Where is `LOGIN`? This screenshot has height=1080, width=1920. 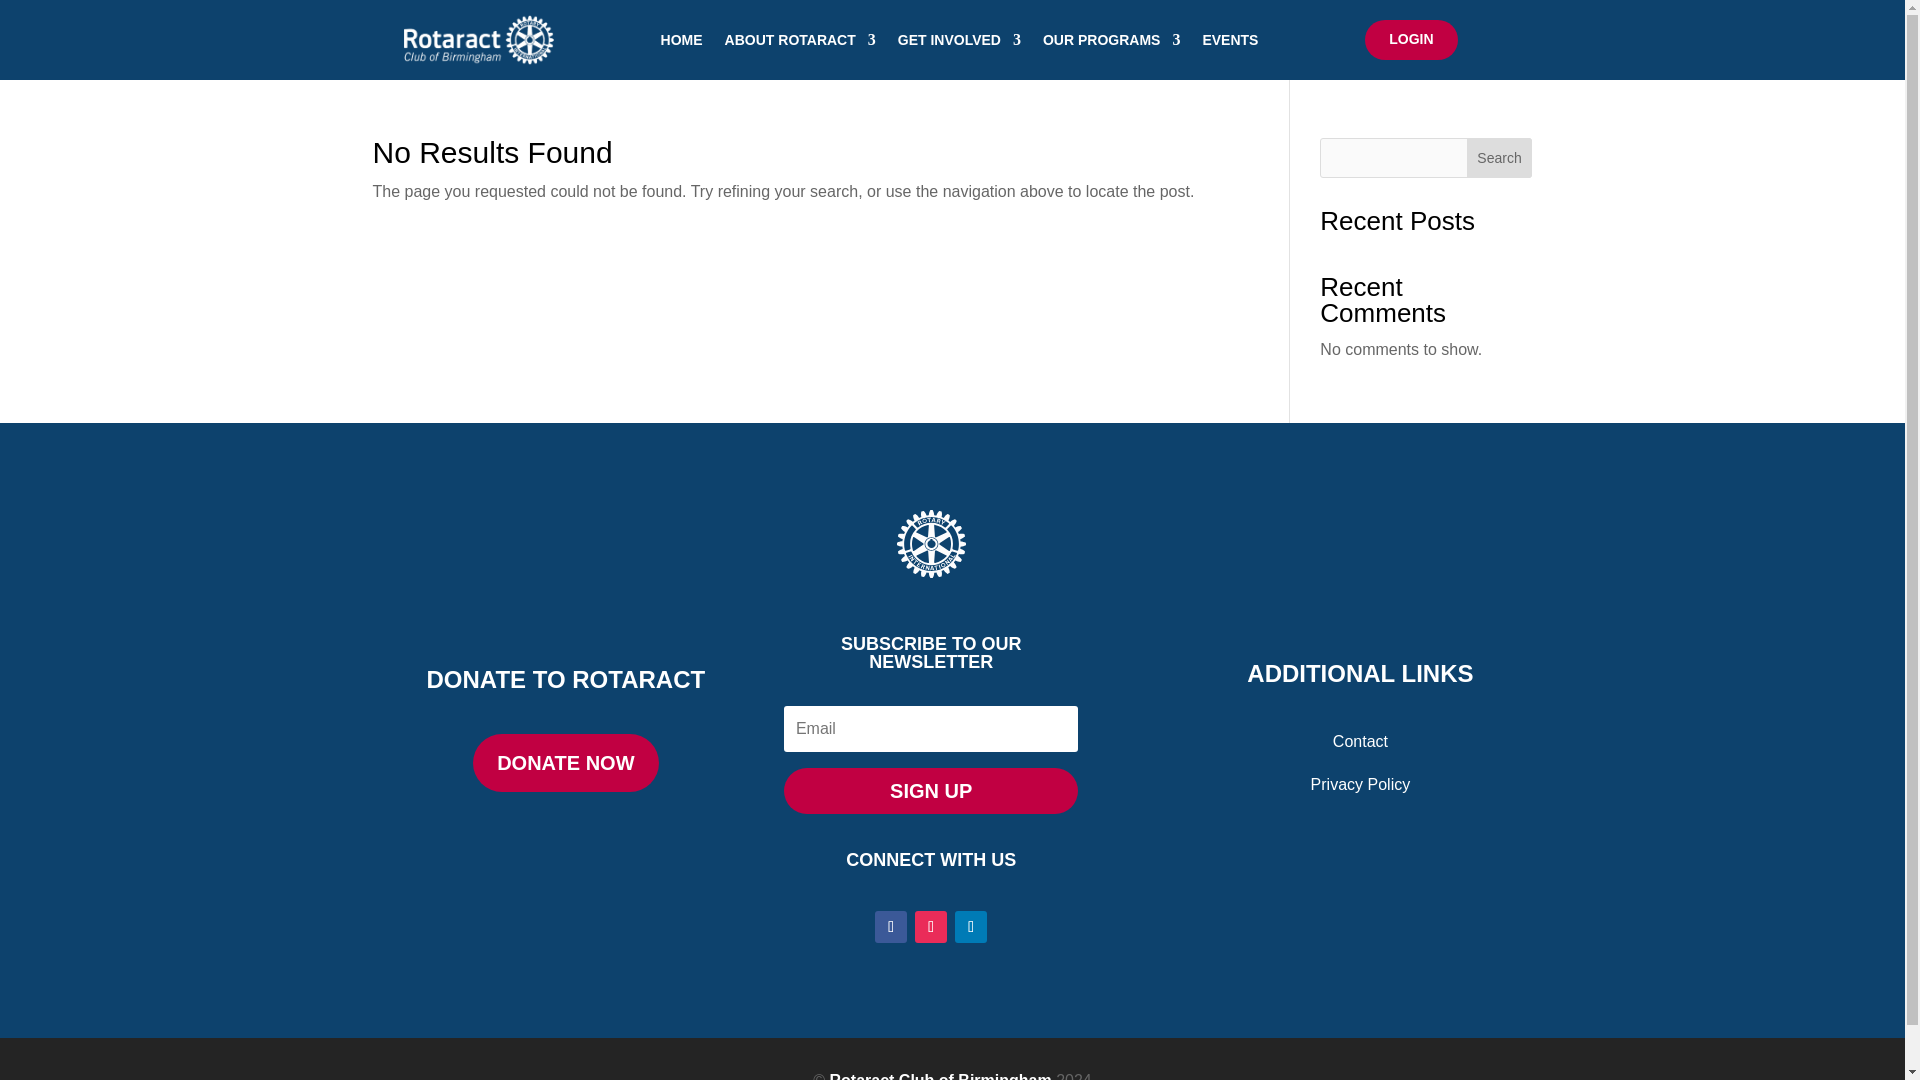
LOGIN is located at coordinates (1411, 40).